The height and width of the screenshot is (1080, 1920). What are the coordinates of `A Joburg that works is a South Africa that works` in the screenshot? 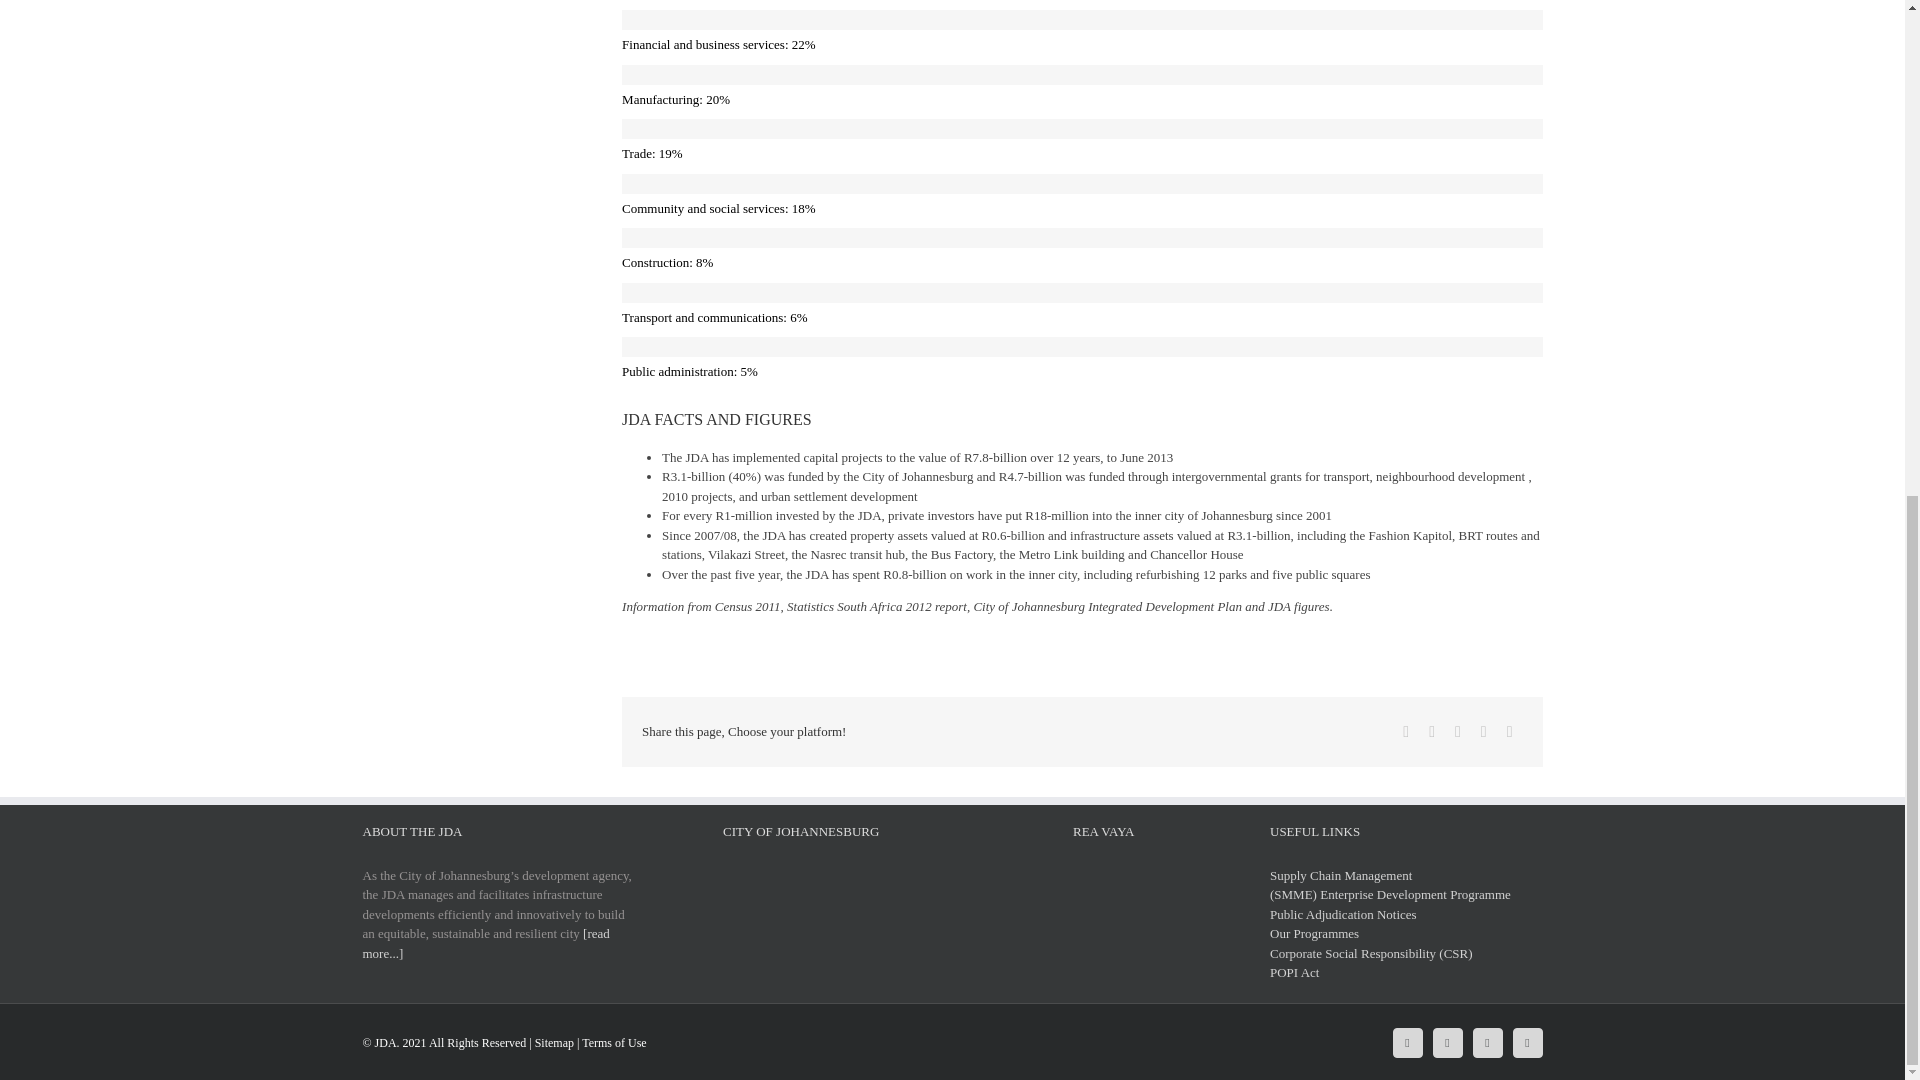 It's located at (801, 905).